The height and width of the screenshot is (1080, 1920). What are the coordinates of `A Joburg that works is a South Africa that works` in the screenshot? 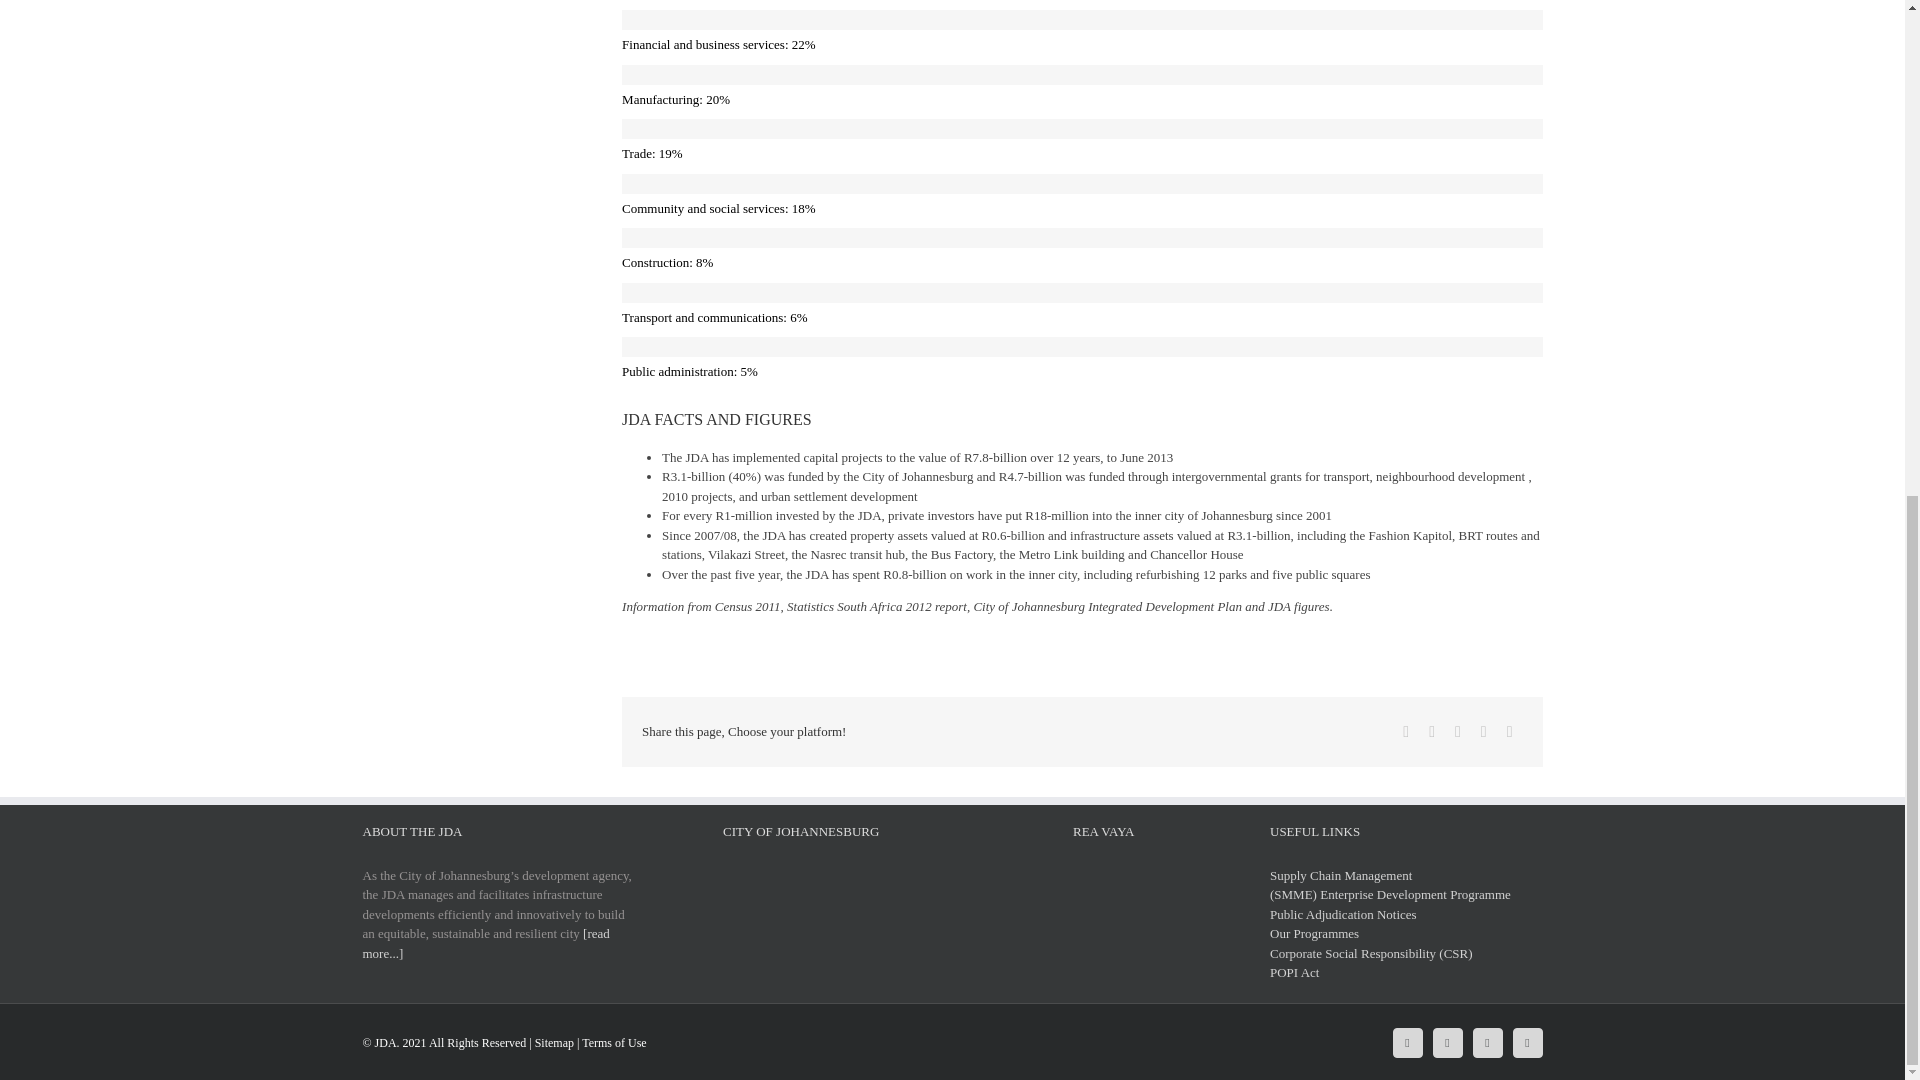 It's located at (801, 905).